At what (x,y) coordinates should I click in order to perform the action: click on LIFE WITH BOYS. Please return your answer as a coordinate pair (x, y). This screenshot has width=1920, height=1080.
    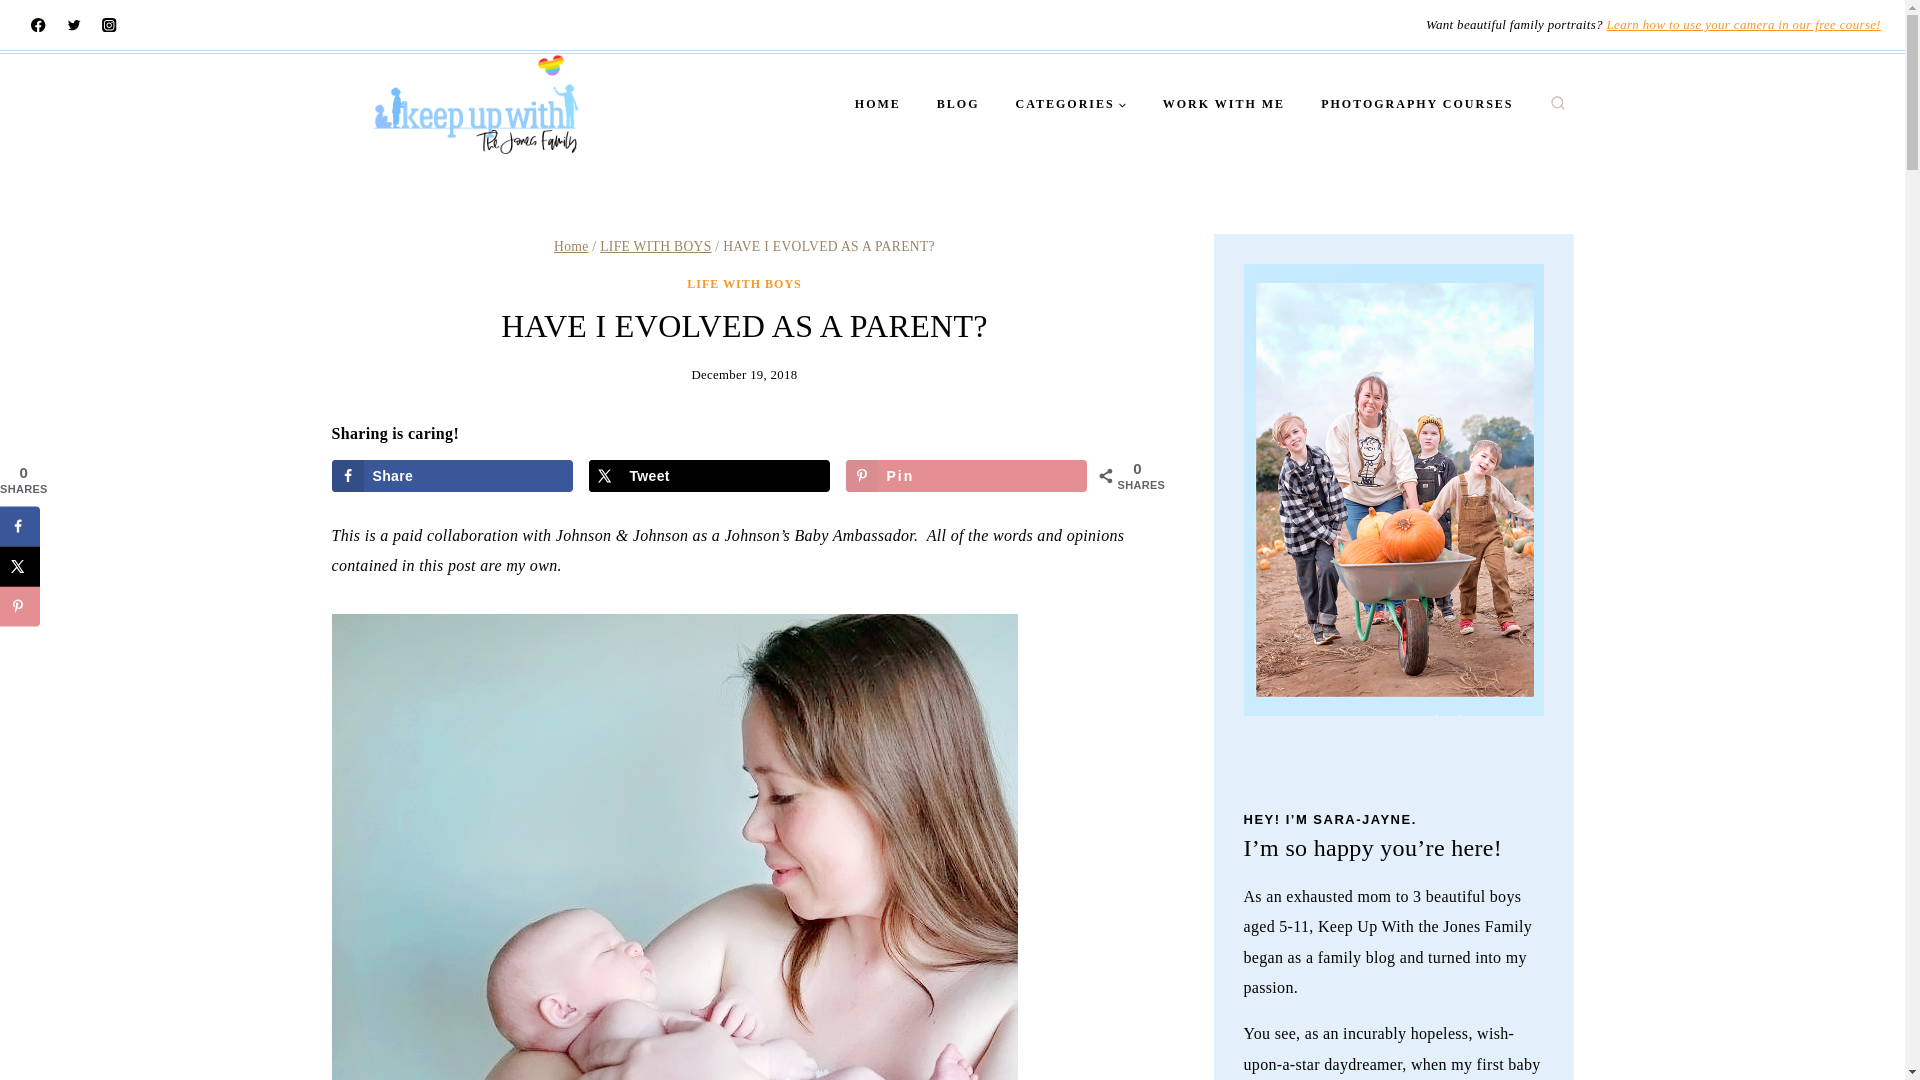
    Looking at the image, I should click on (744, 283).